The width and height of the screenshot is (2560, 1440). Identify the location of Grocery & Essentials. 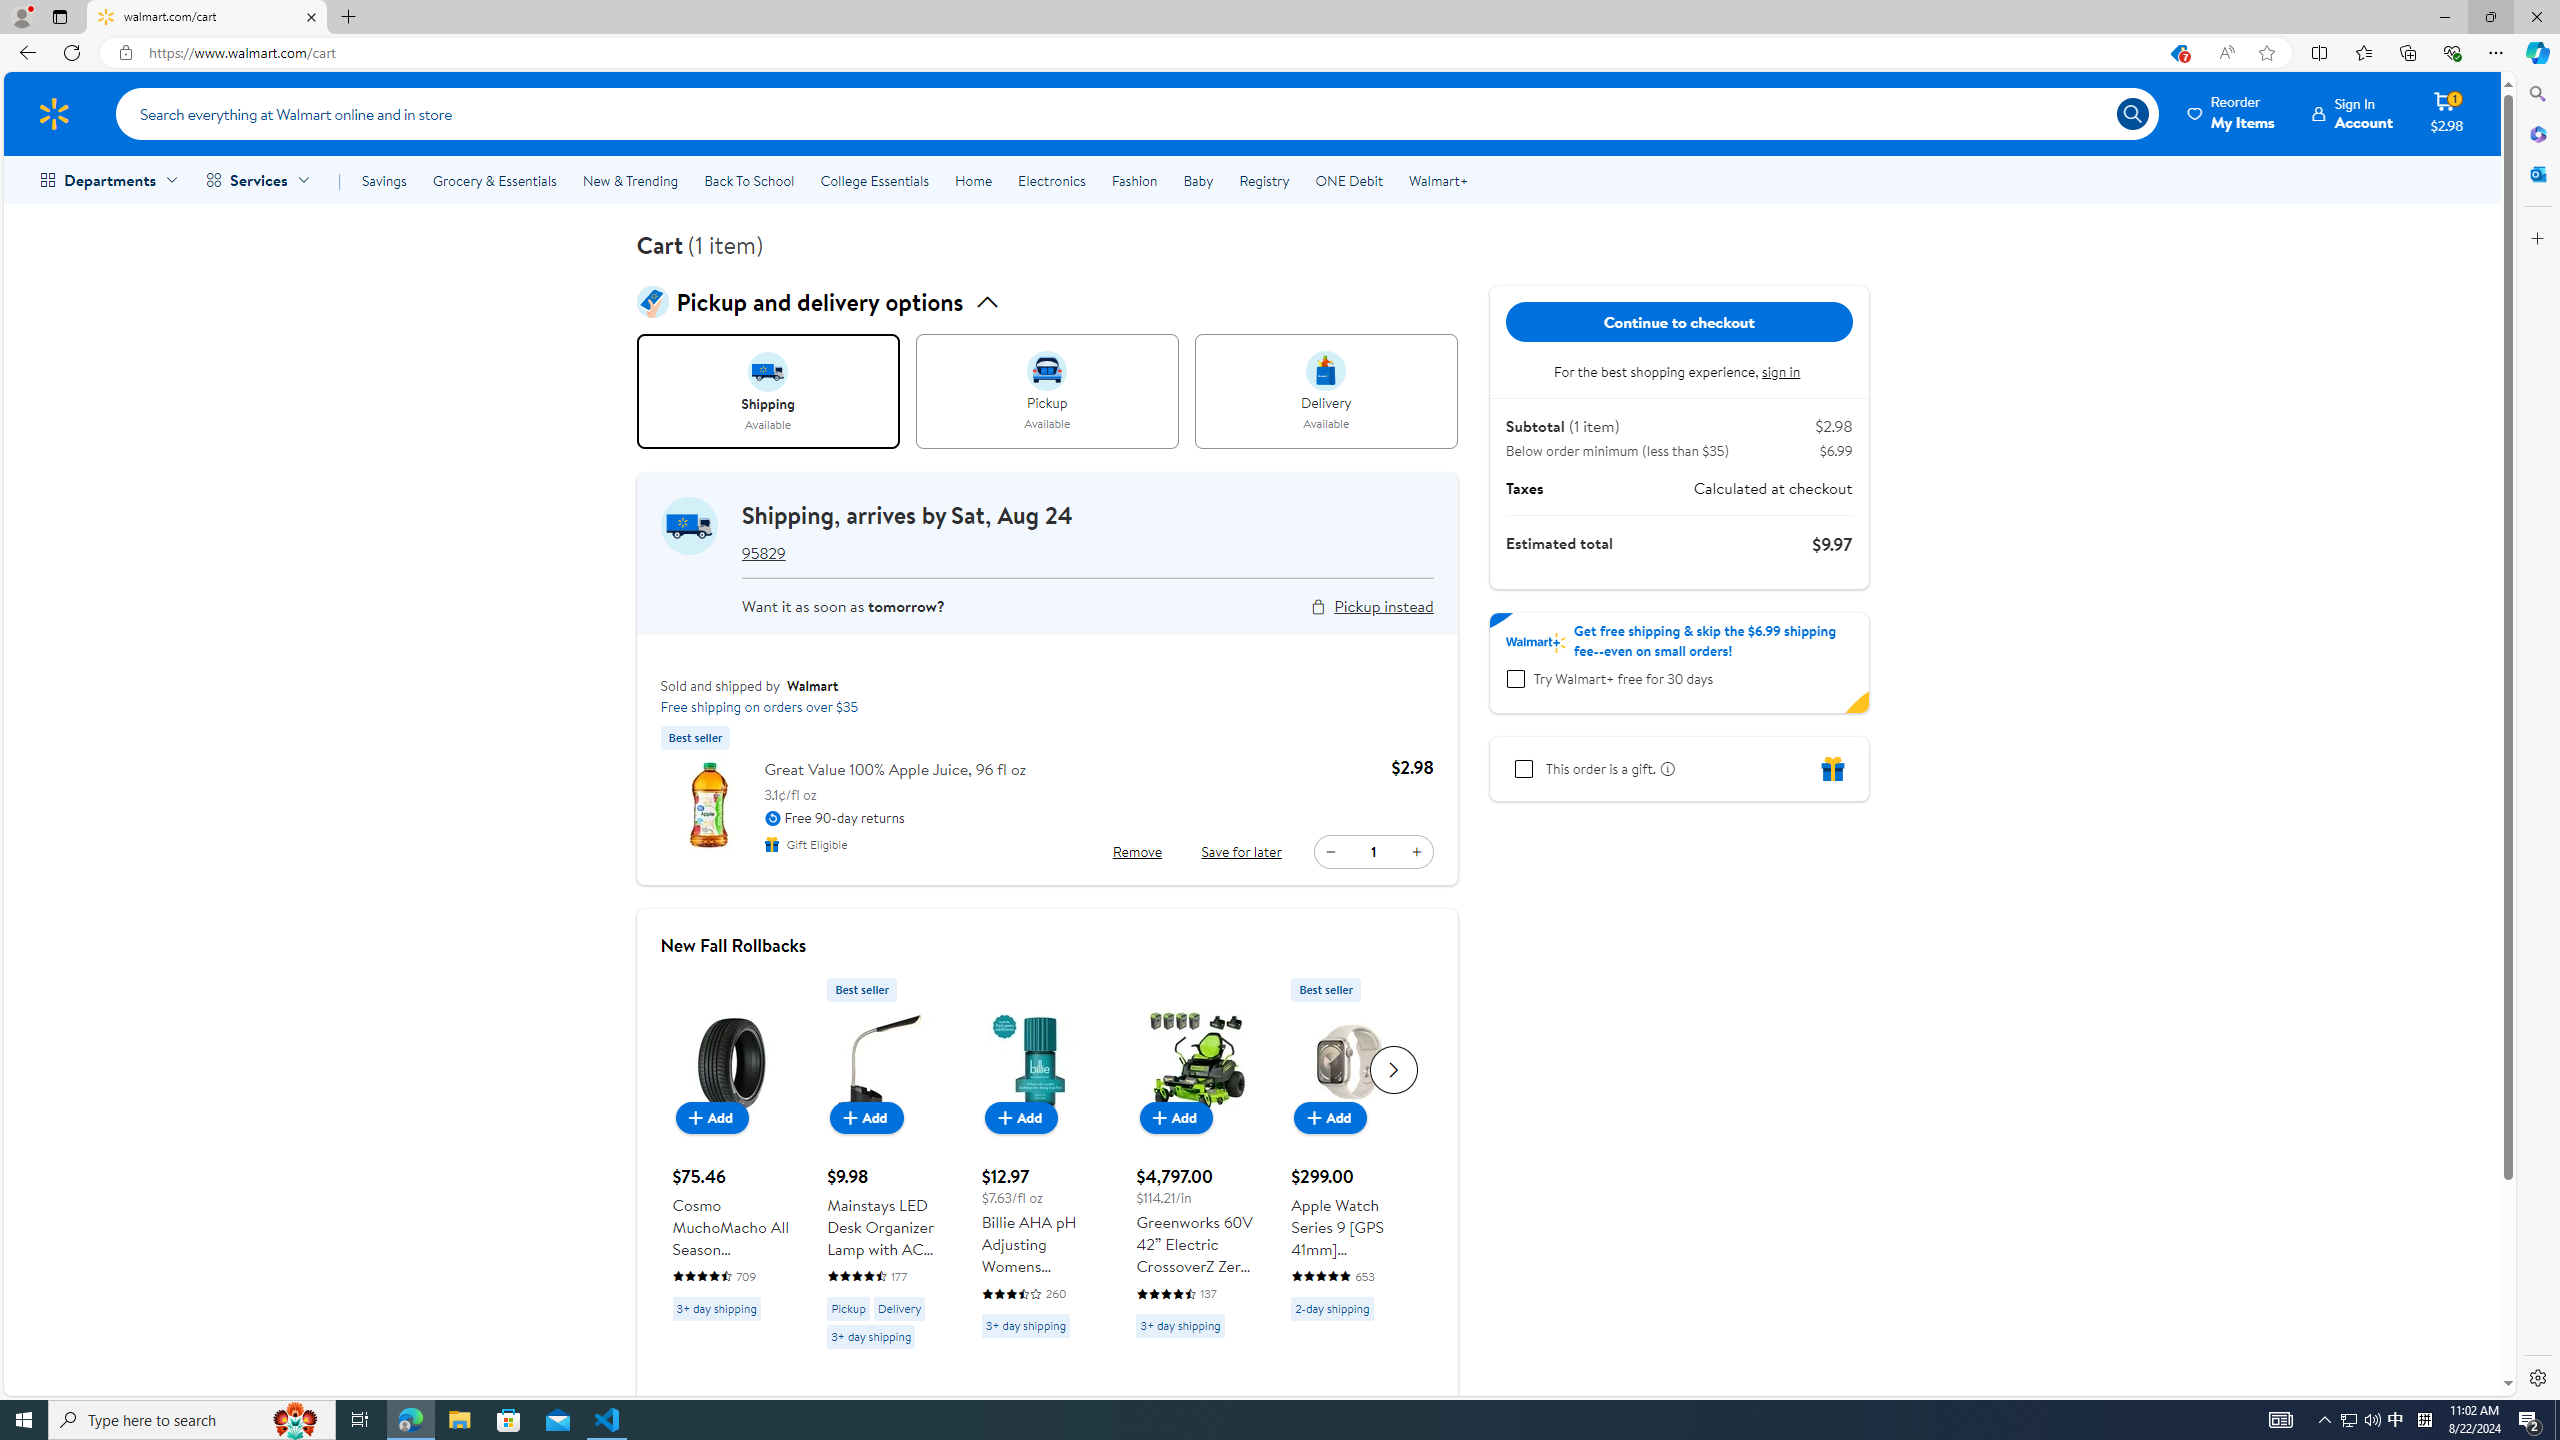
(494, 180).